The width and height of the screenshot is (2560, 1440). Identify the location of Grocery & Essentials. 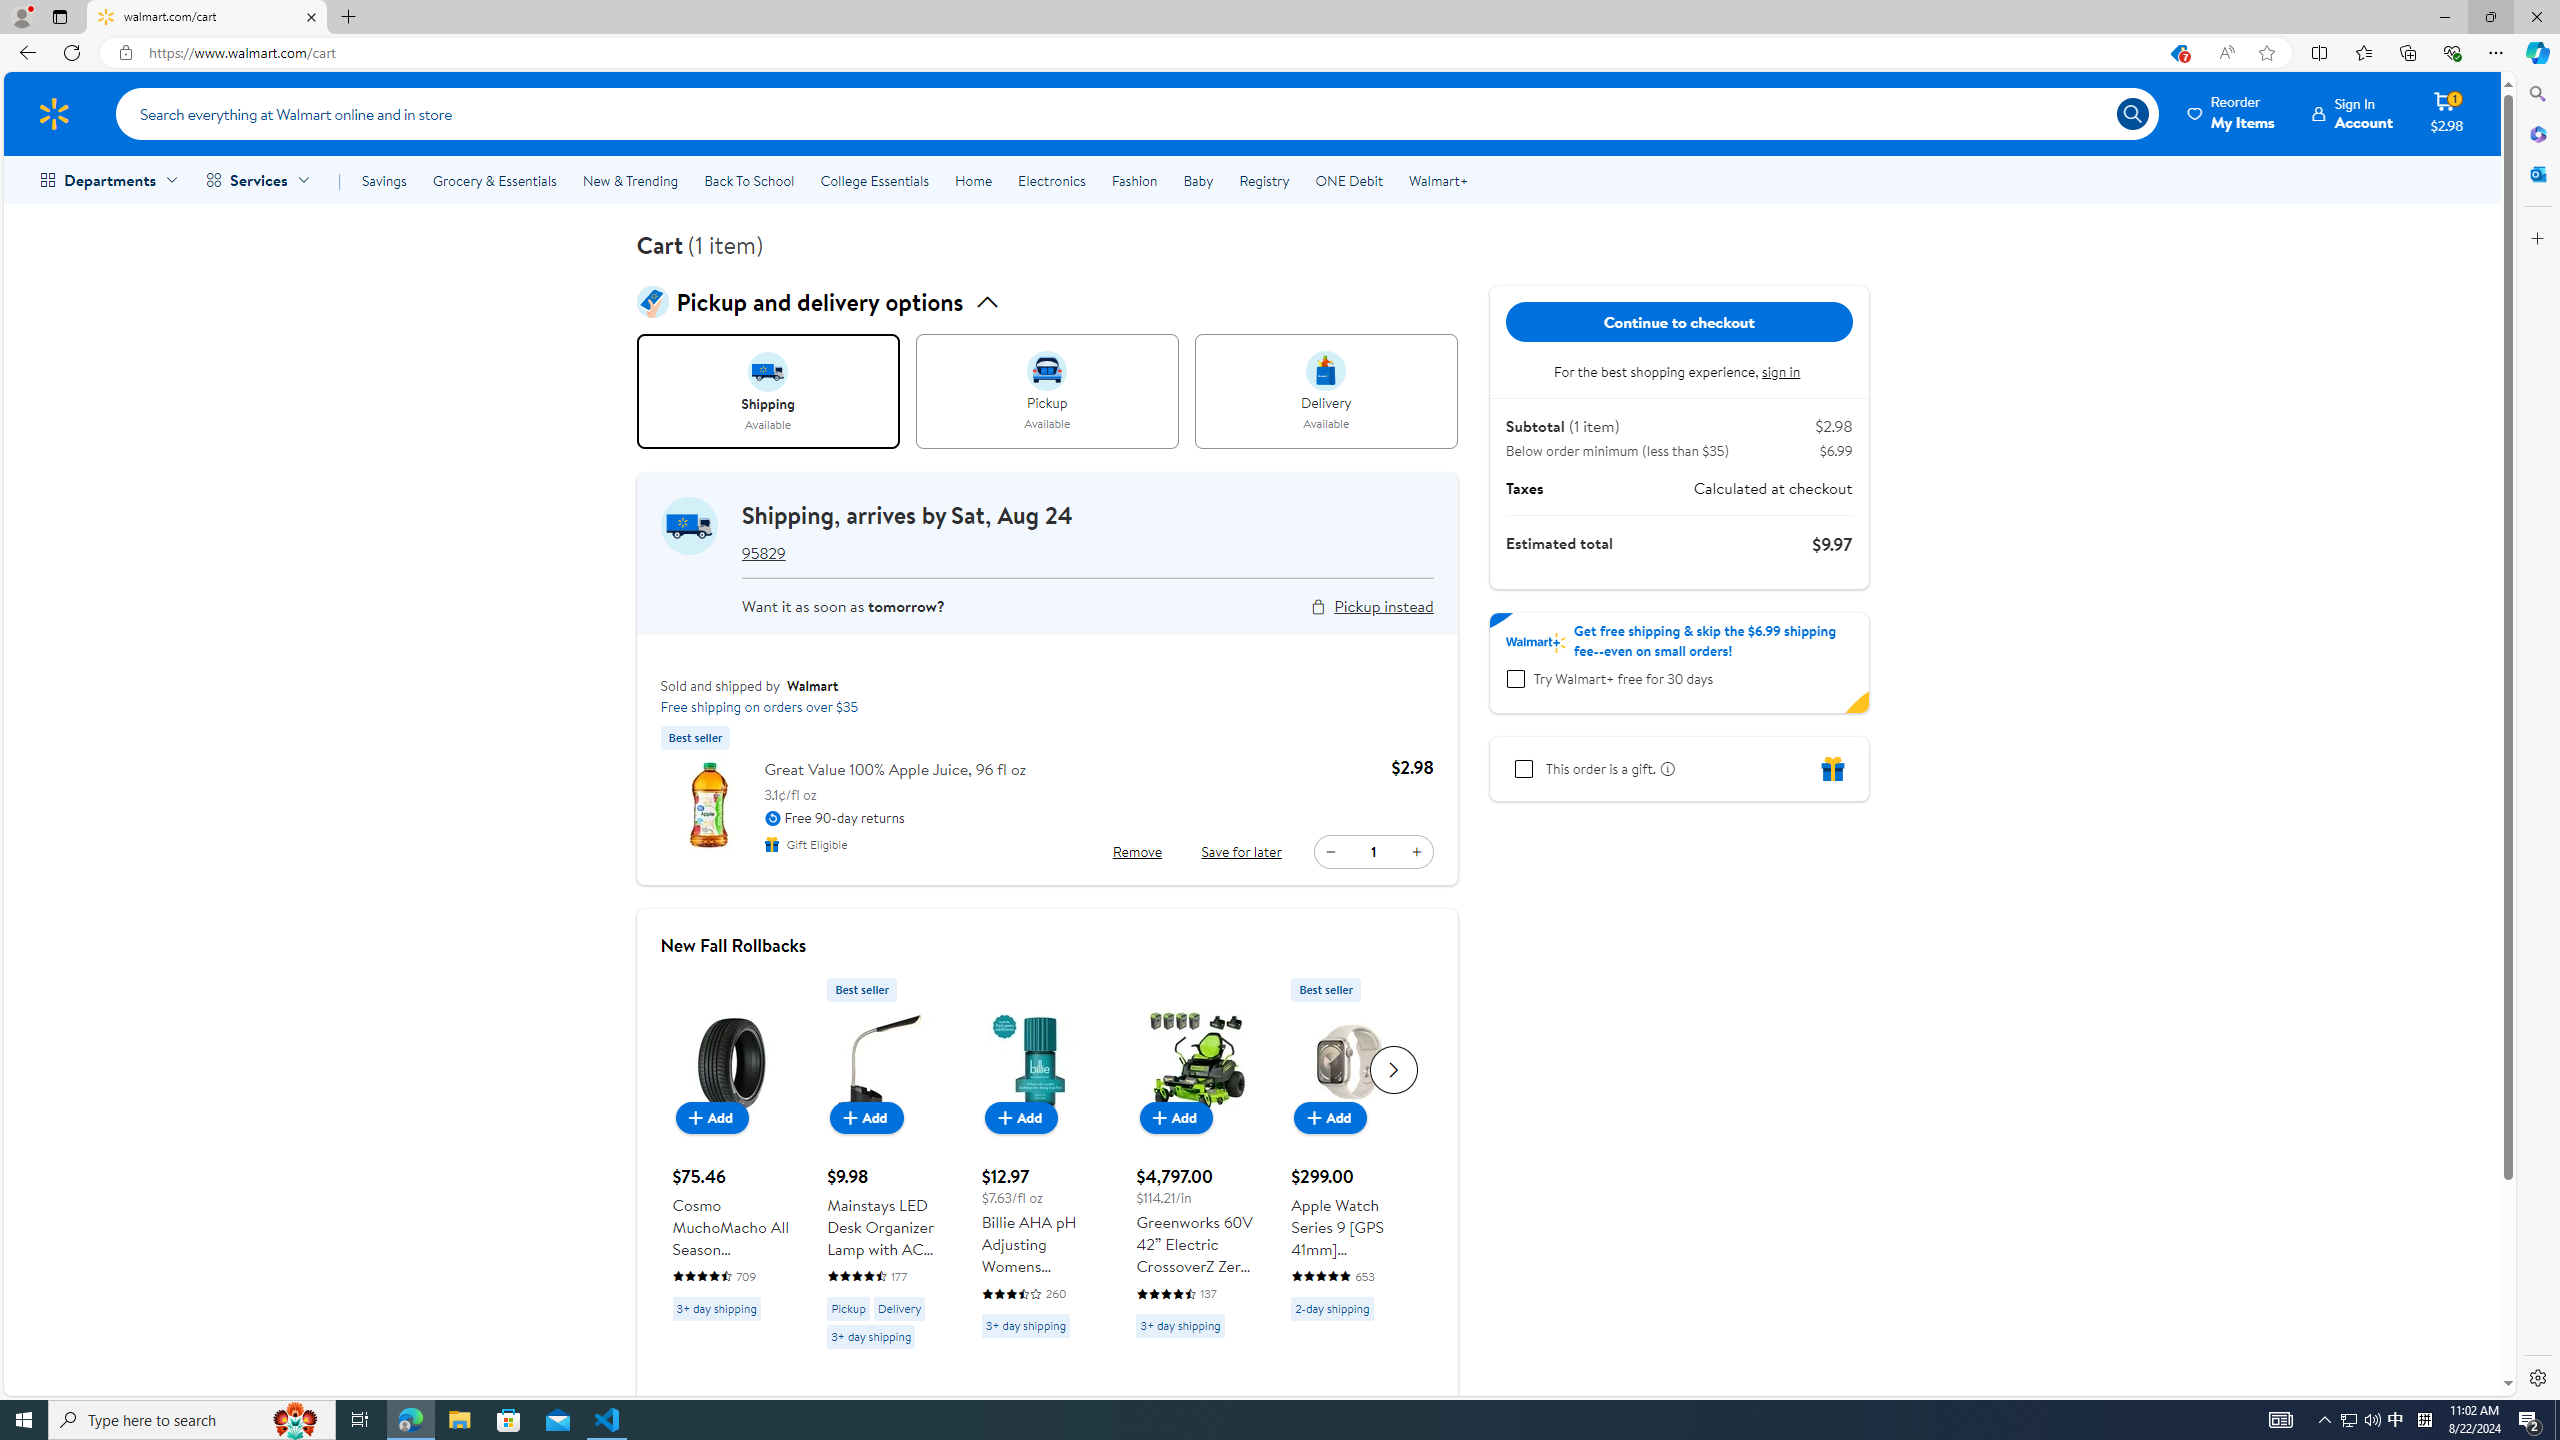
(494, 180).